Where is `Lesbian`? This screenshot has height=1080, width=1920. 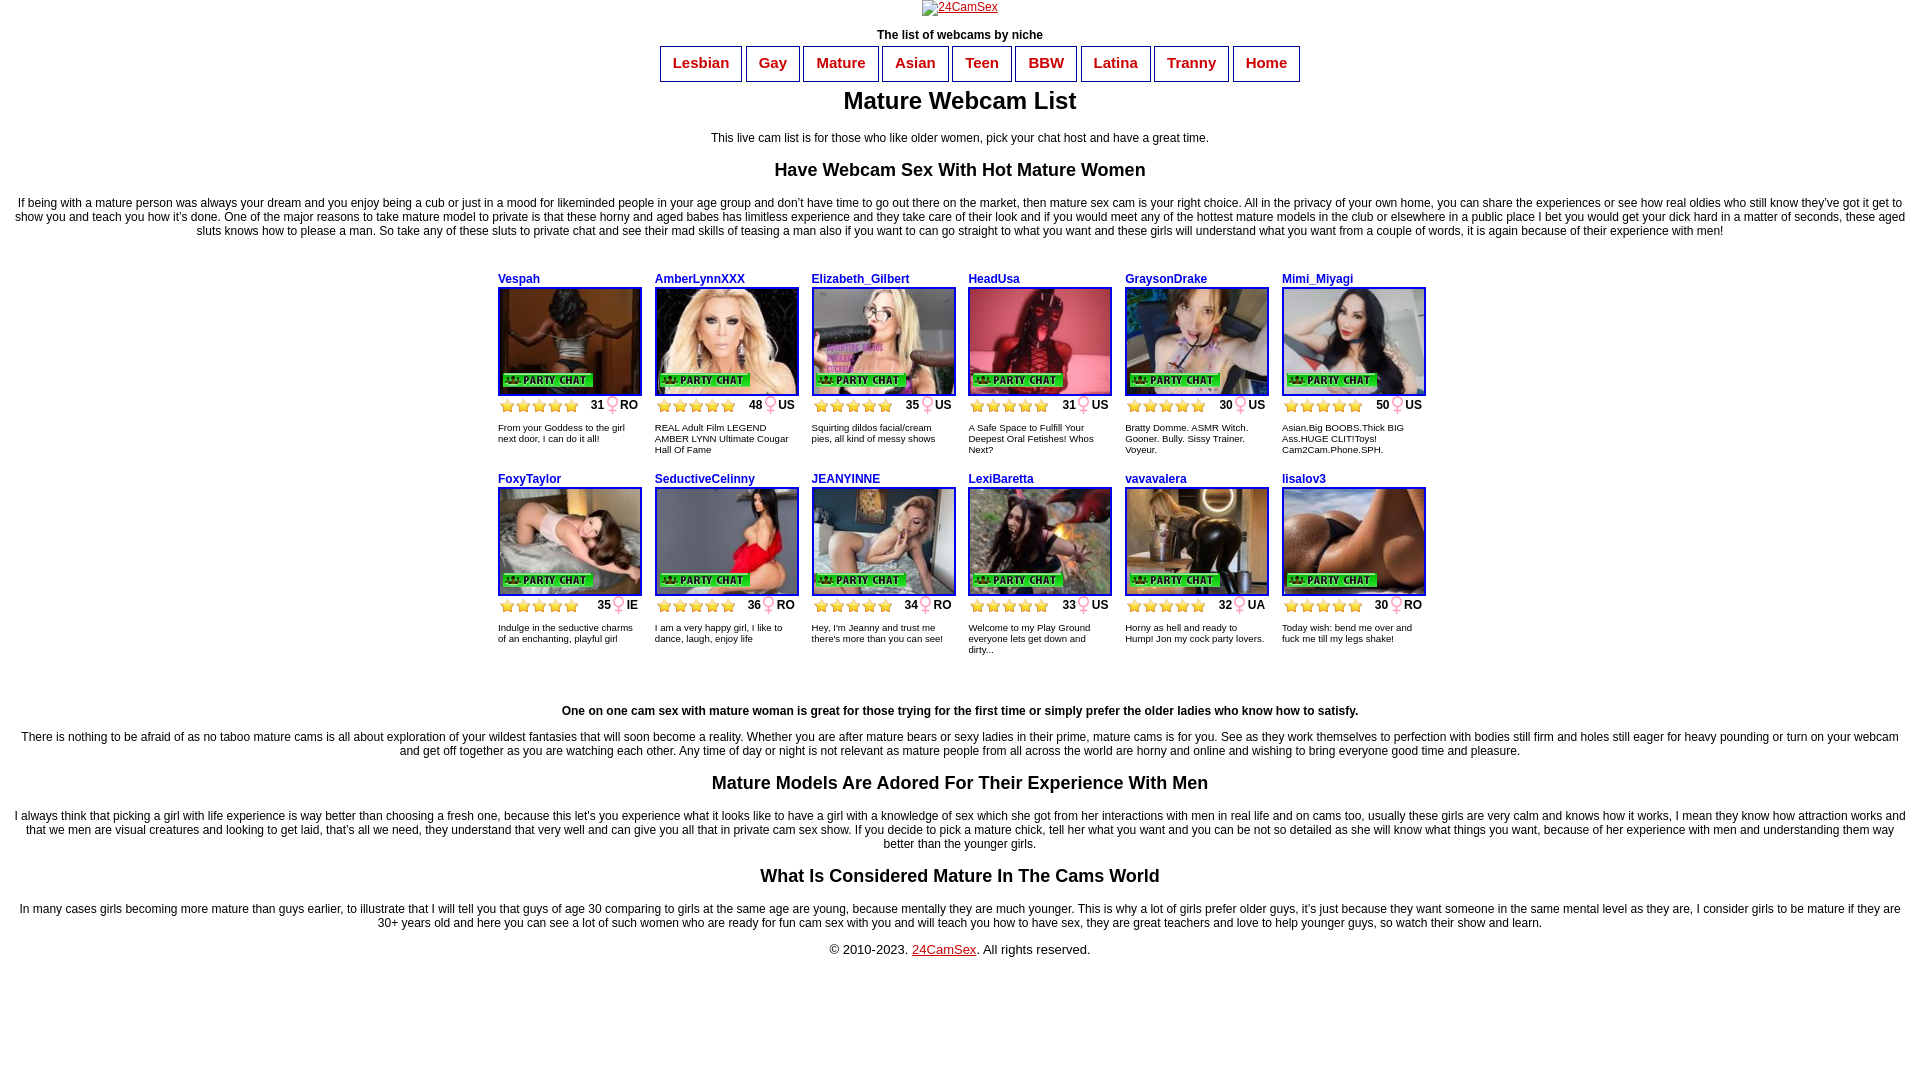 Lesbian is located at coordinates (702, 62).